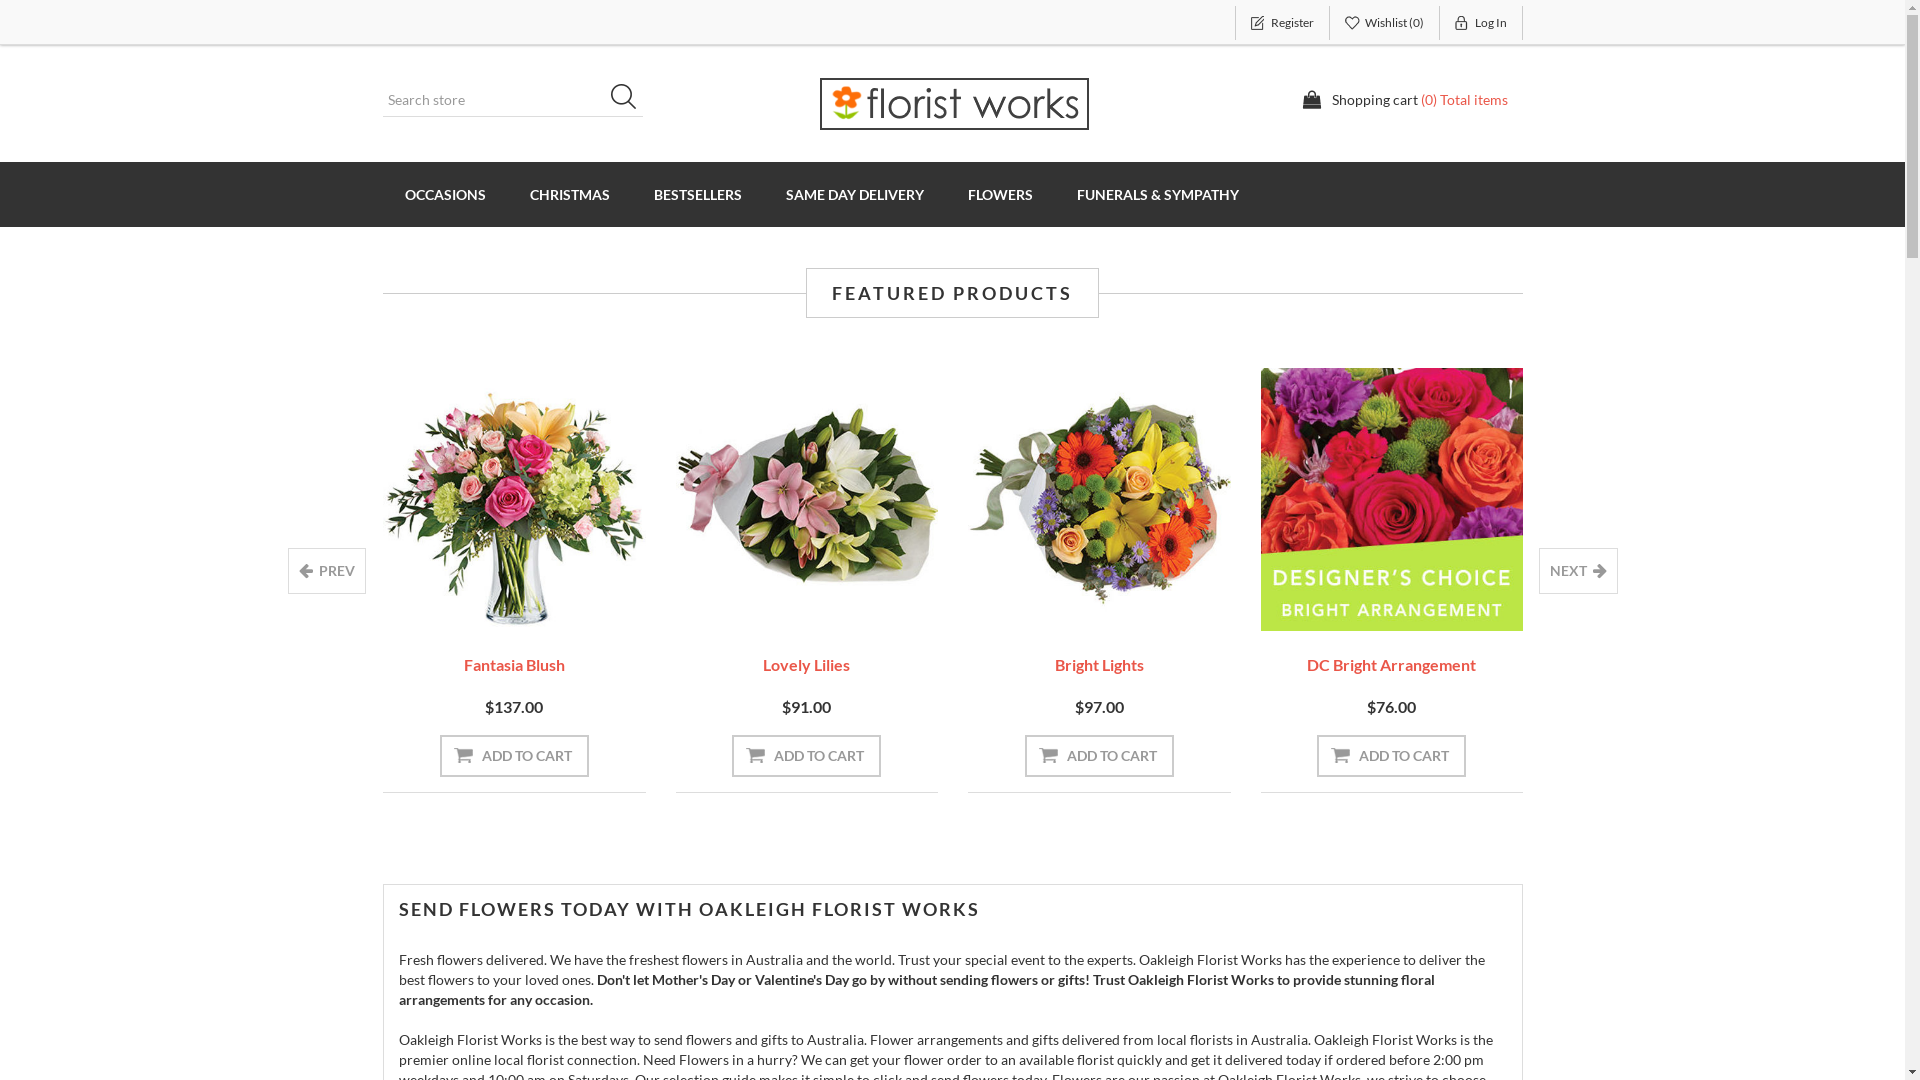 This screenshot has height=1080, width=1920. I want to click on OCCASIONS, so click(444, 194).